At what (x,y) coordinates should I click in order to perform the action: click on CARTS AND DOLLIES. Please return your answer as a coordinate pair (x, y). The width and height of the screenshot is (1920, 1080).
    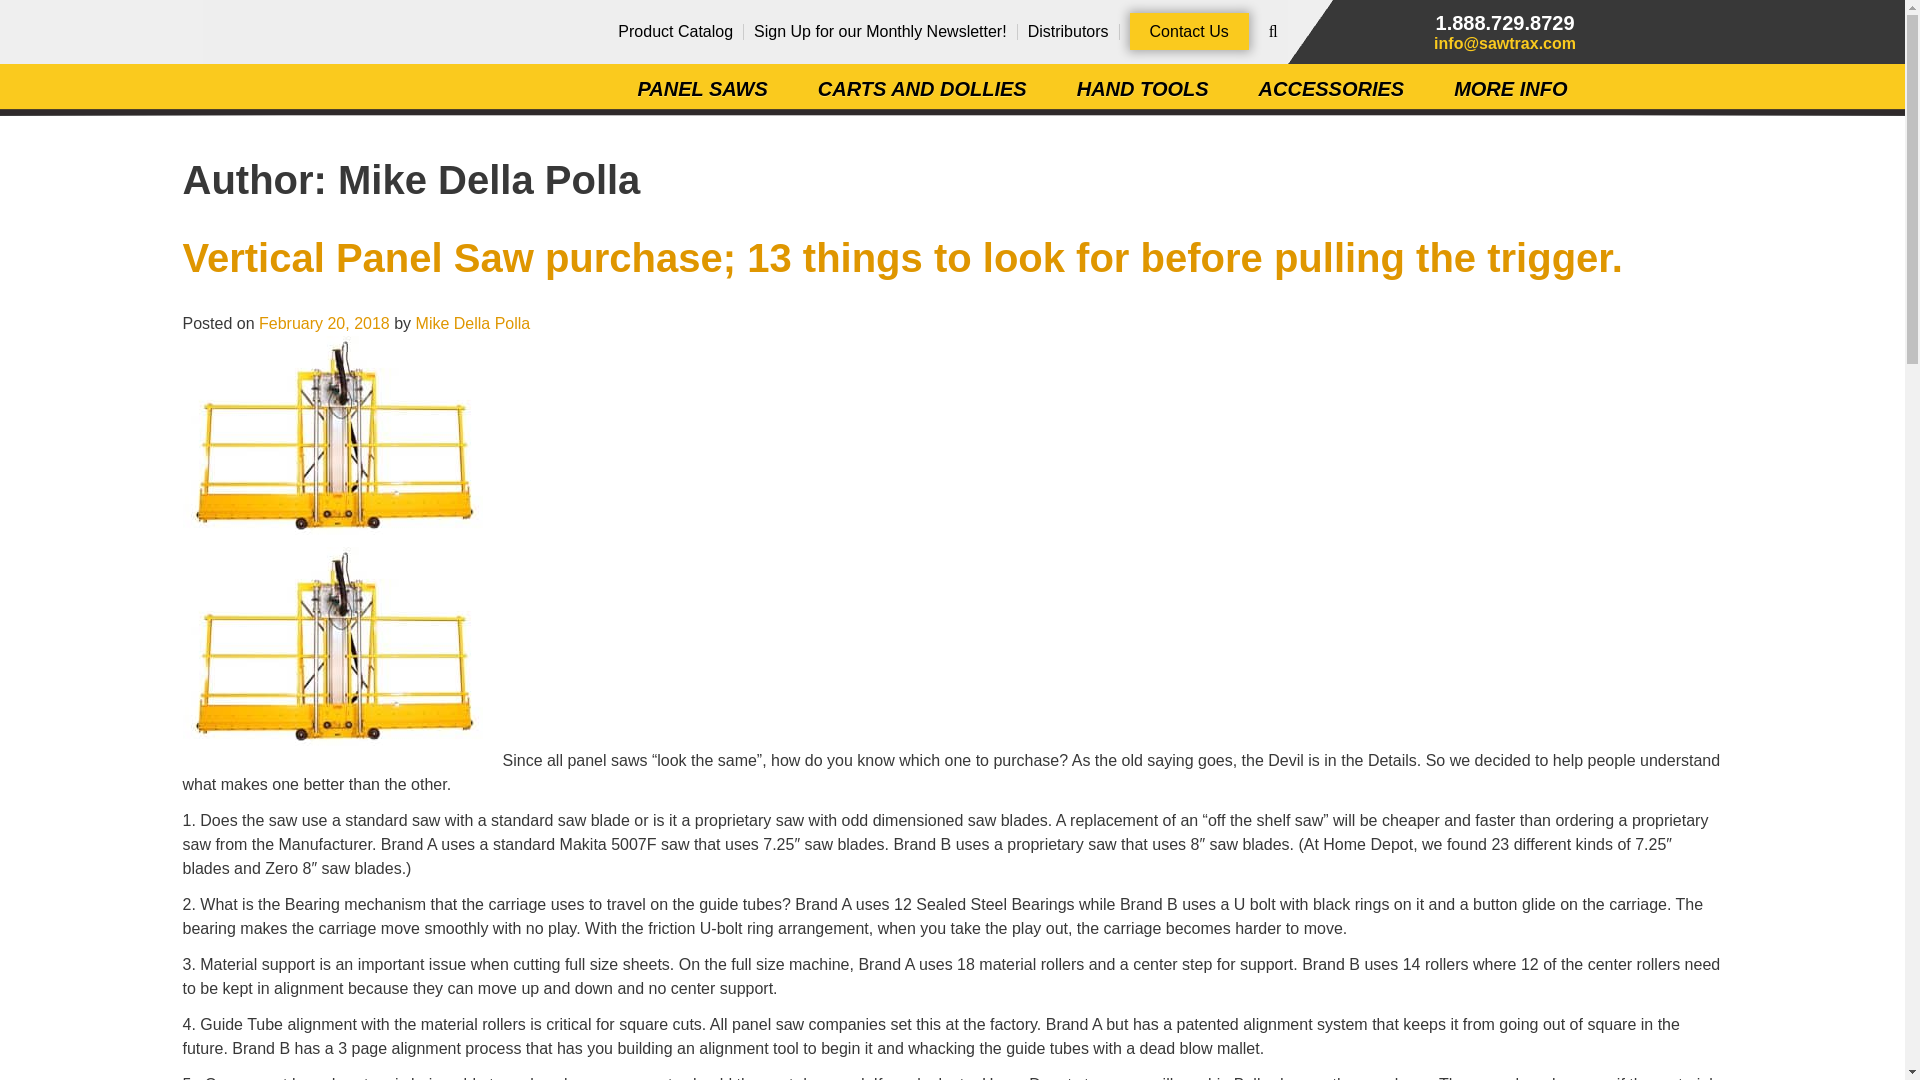
    Looking at the image, I should click on (922, 89).